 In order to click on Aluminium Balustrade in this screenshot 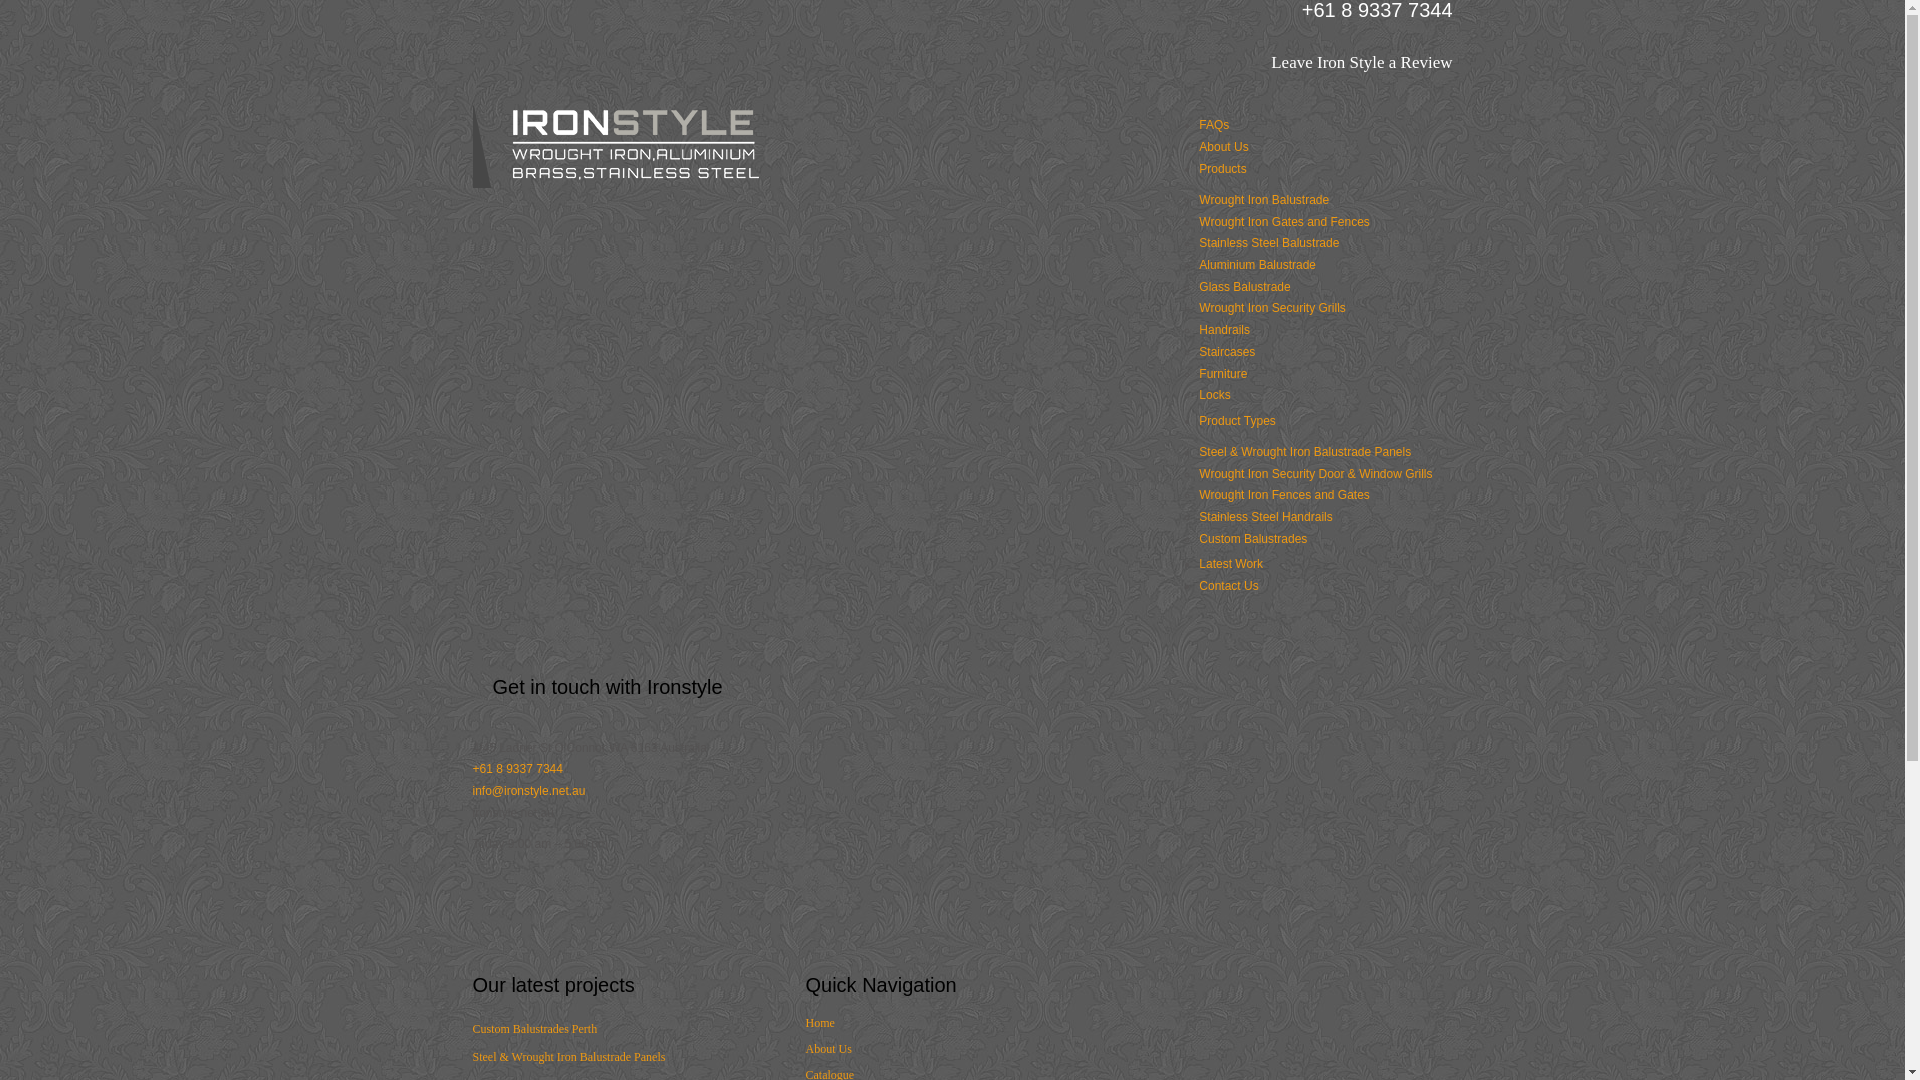, I will do `click(1258, 265)`.